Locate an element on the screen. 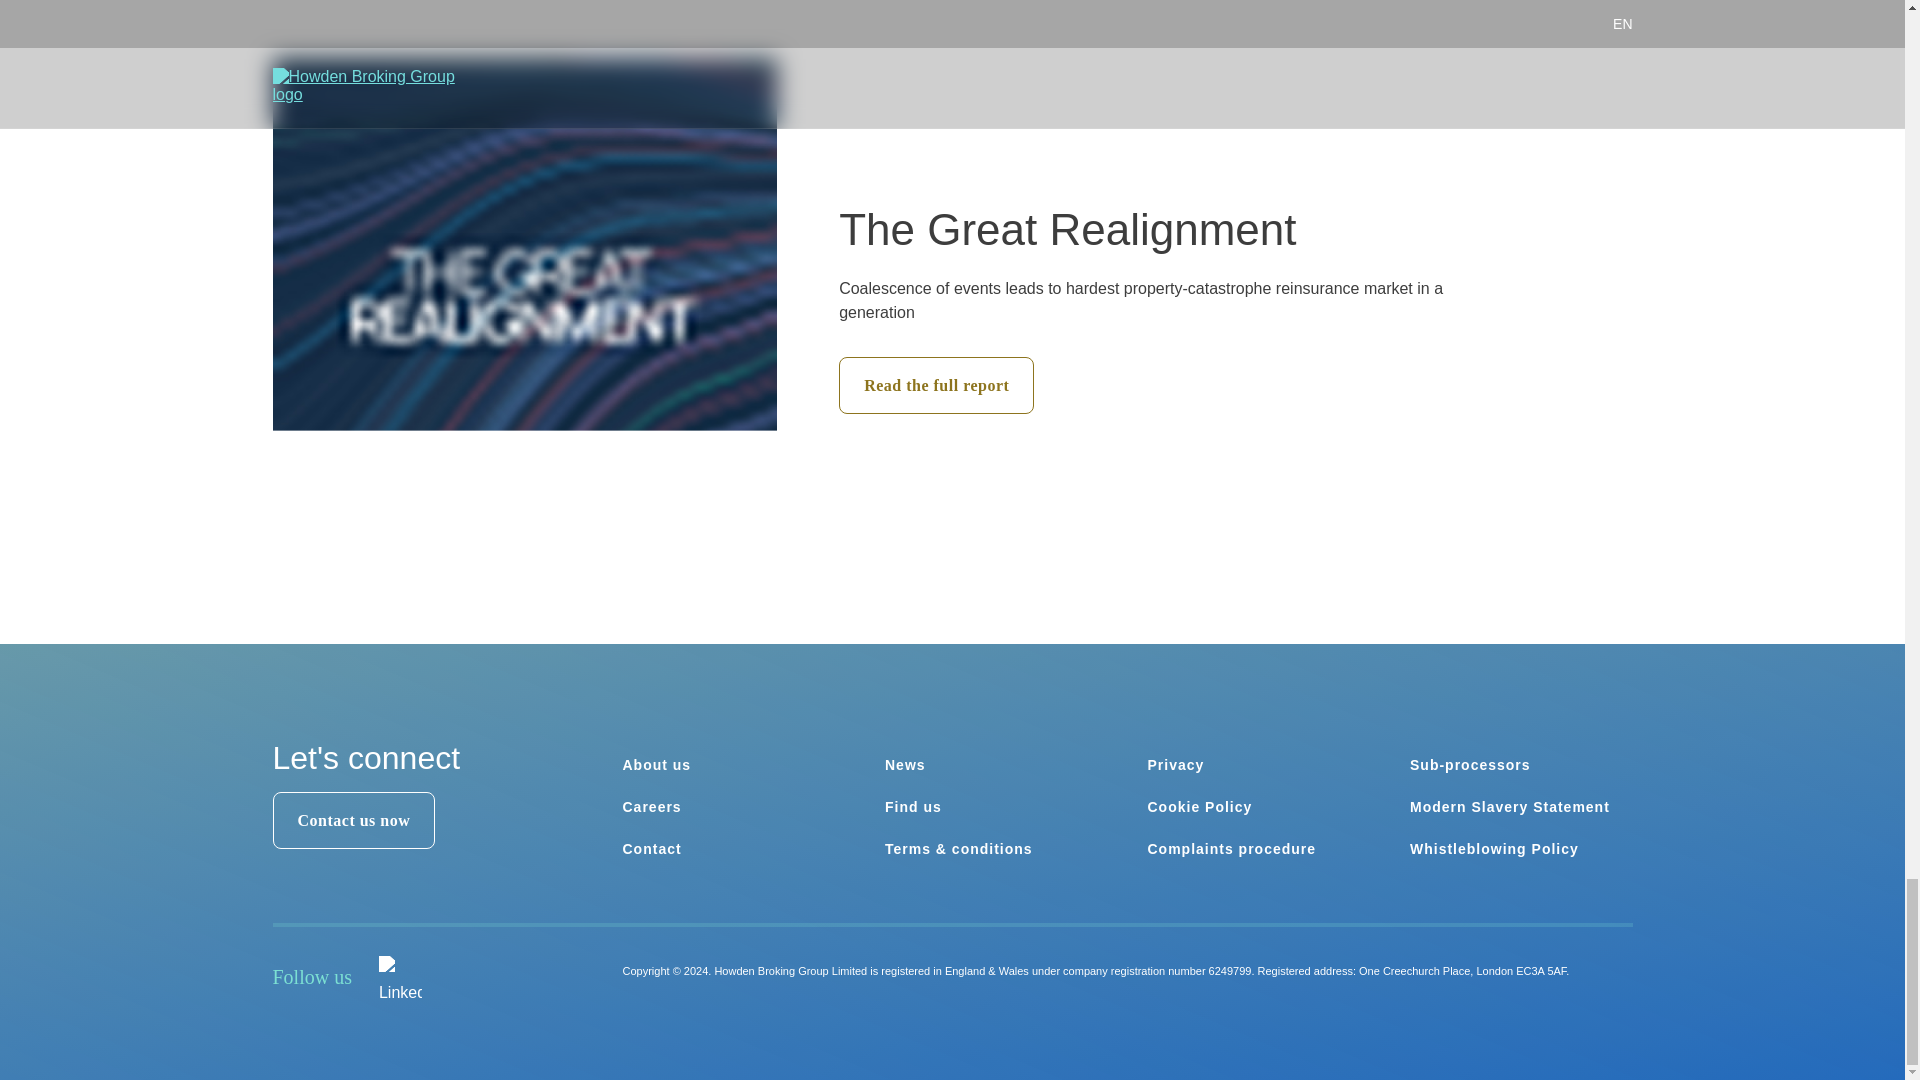 Image resolution: width=1920 pixels, height=1080 pixels. Complaints procedure is located at coordinates (1232, 849).